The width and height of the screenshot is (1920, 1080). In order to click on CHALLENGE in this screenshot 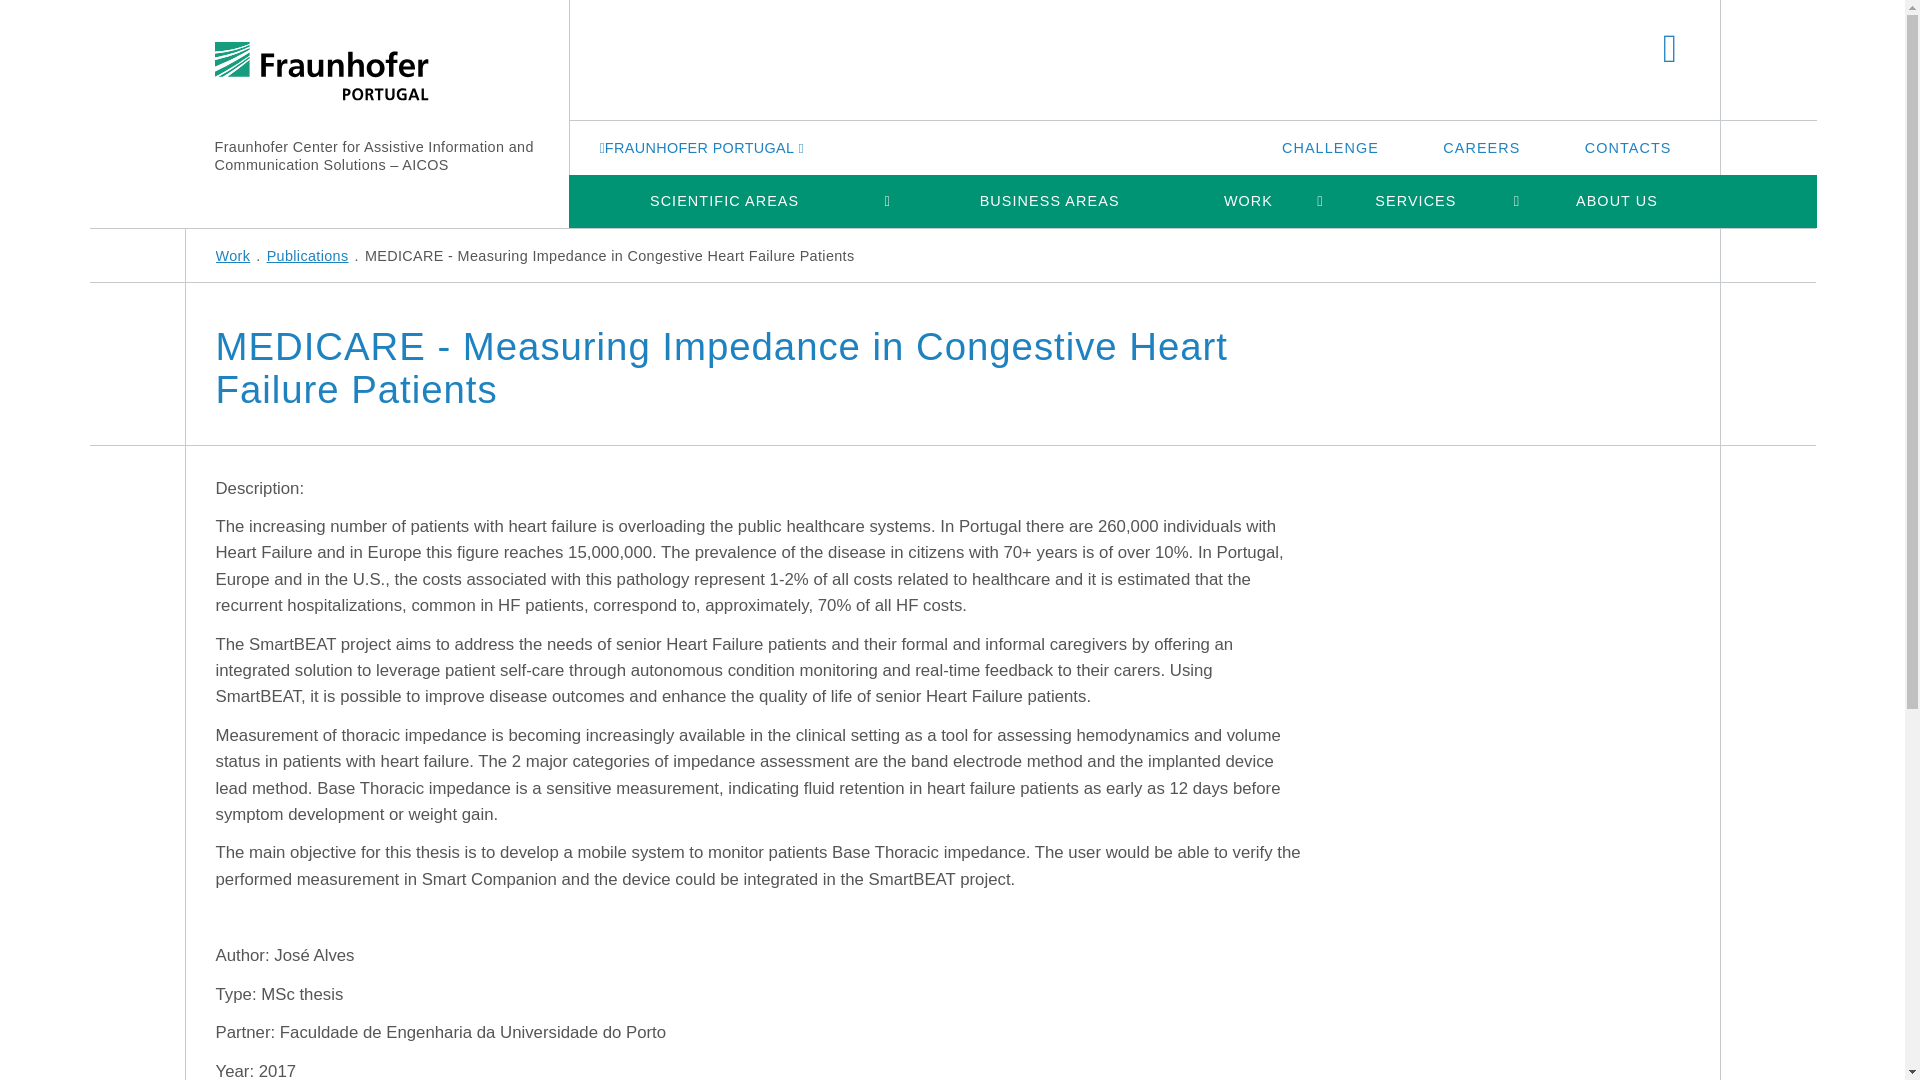, I will do `click(1330, 147)`.